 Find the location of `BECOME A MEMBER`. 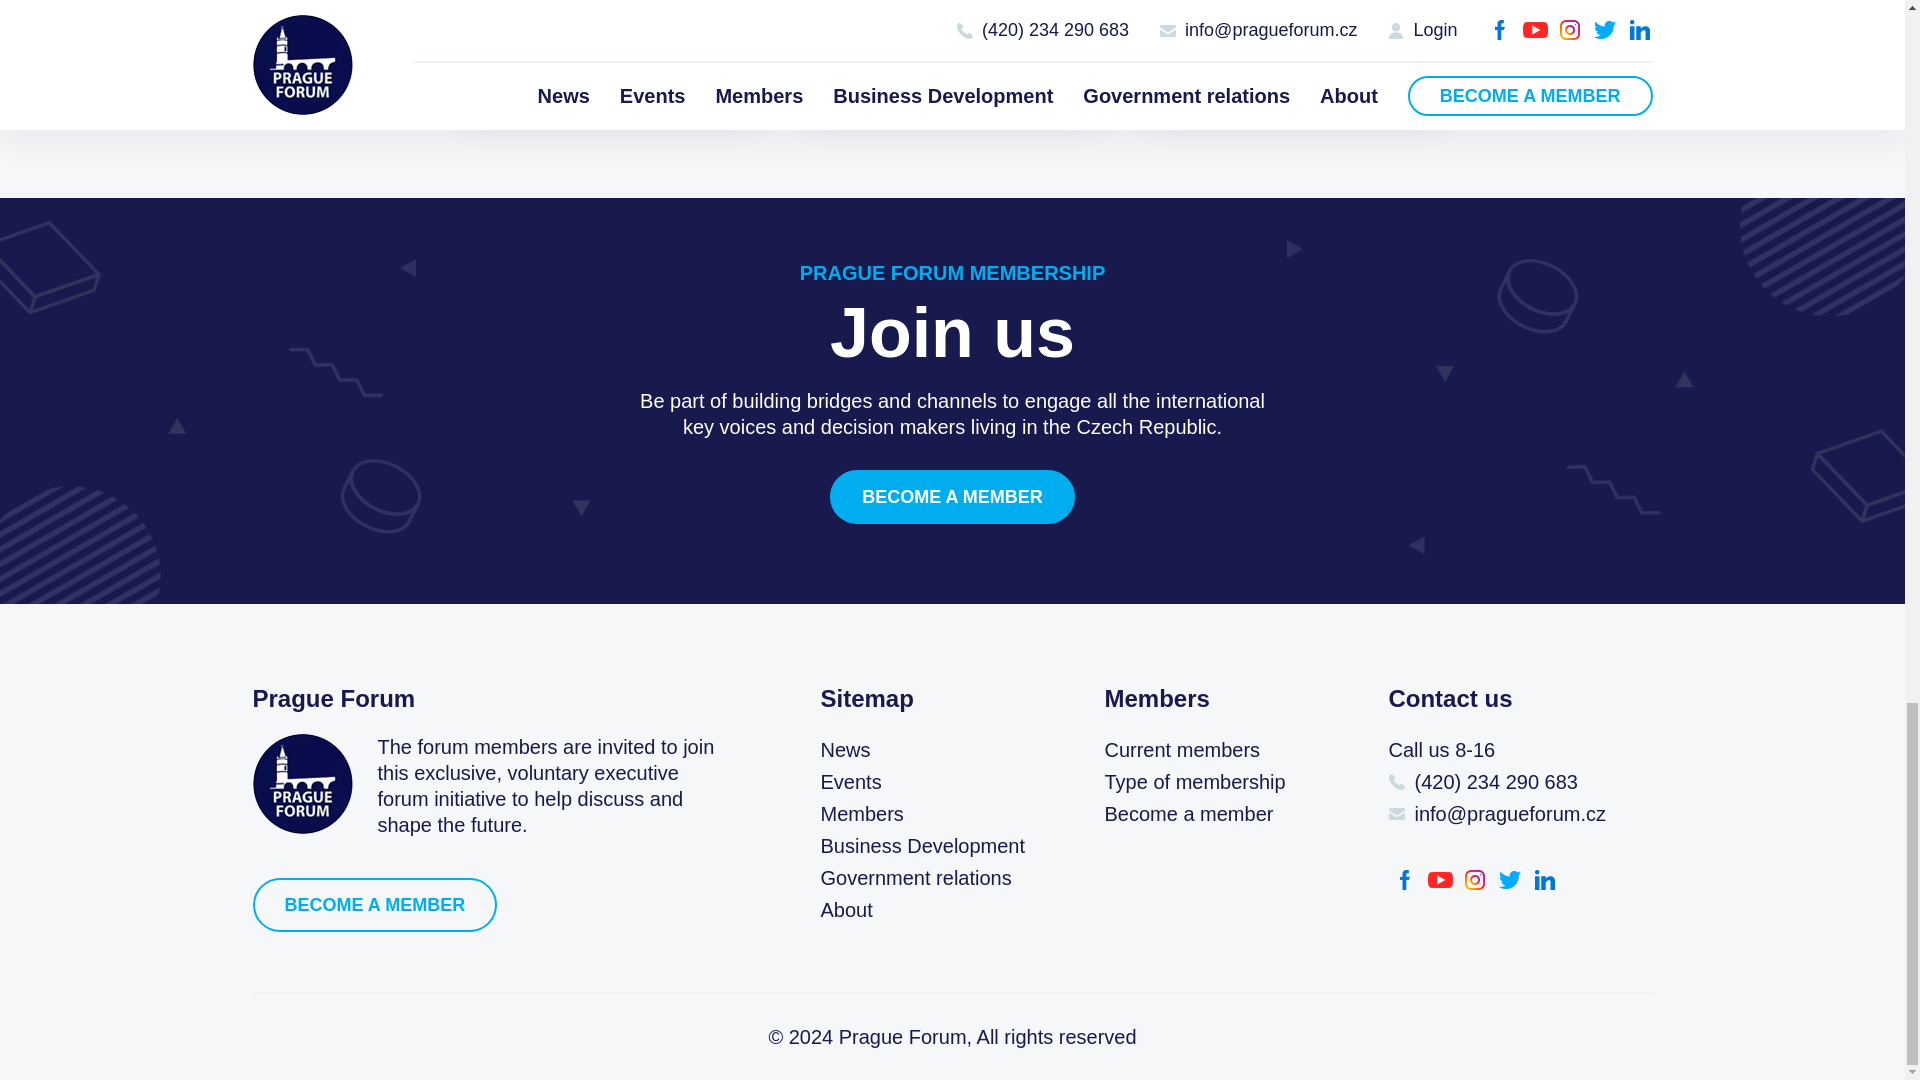

BECOME A MEMBER is located at coordinates (374, 905).